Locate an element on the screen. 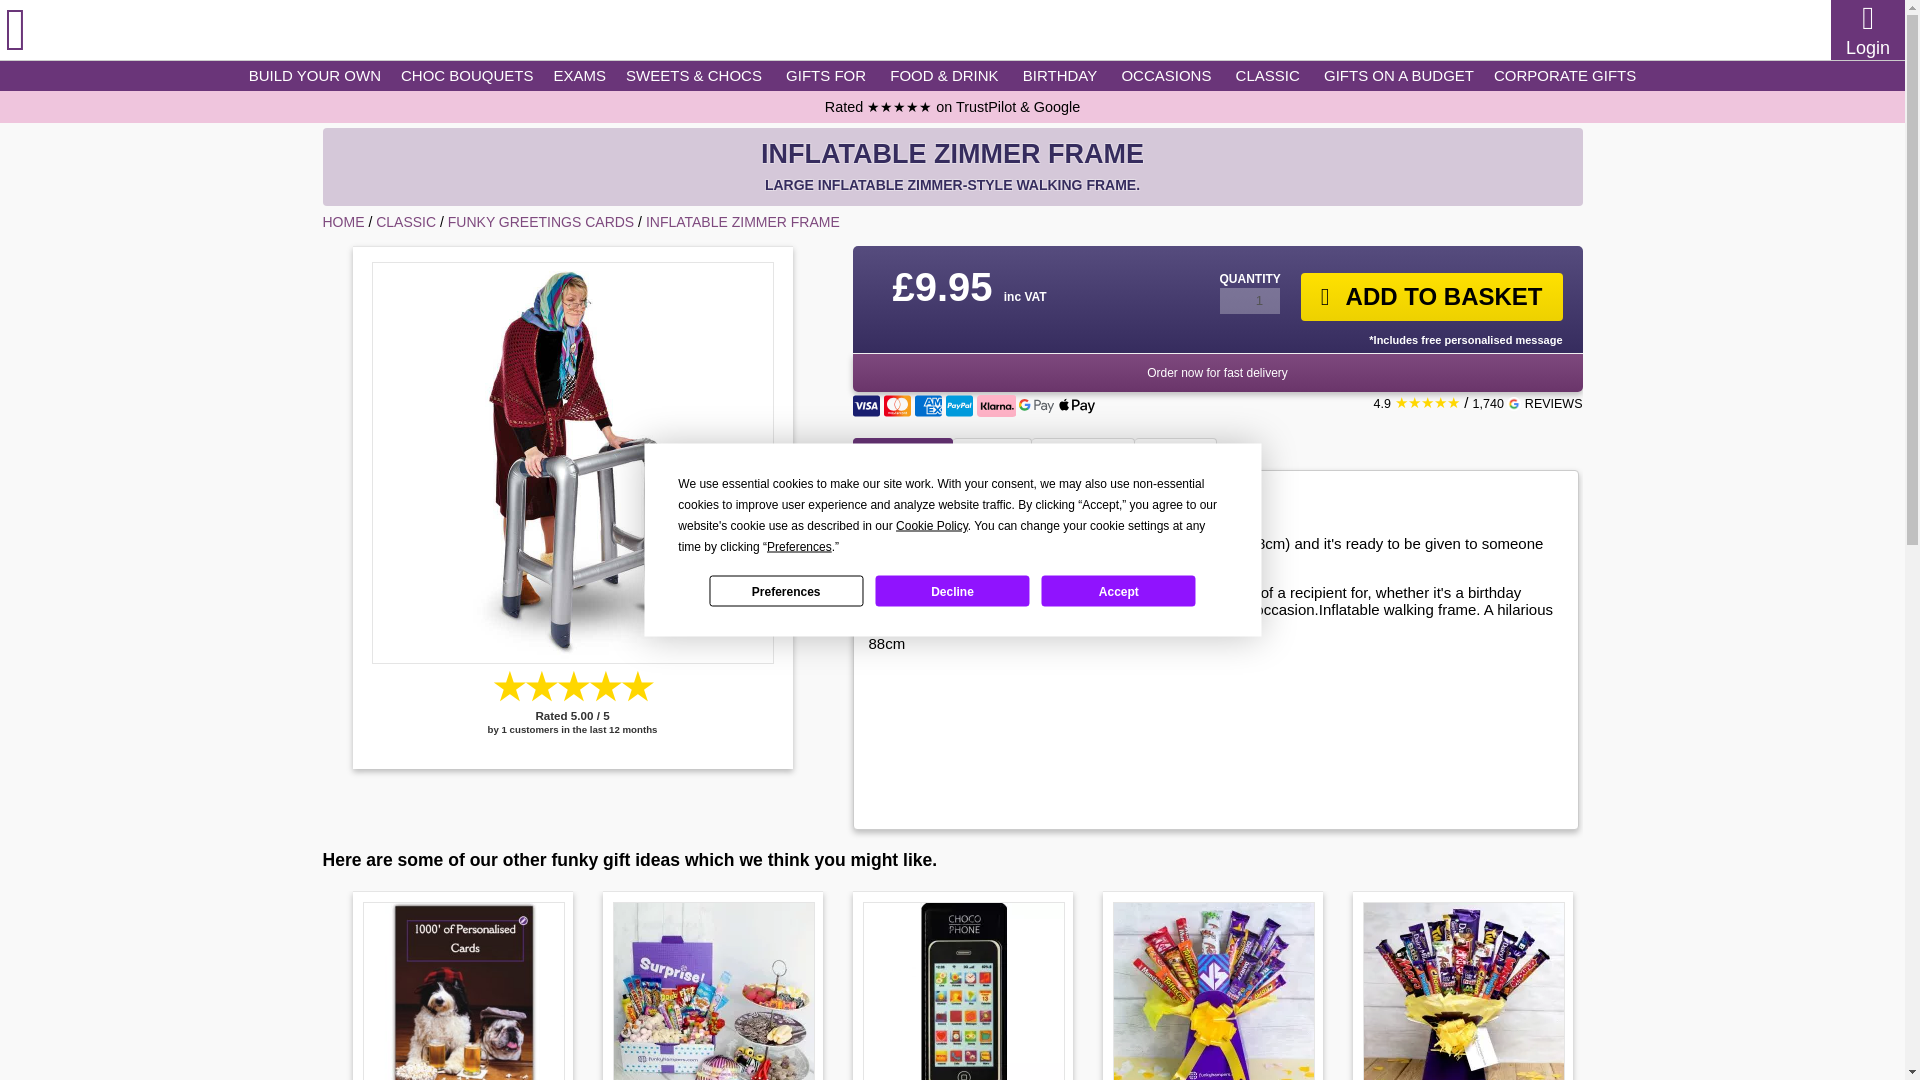 The width and height of the screenshot is (1920, 1080). EXAMS is located at coordinates (580, 75).